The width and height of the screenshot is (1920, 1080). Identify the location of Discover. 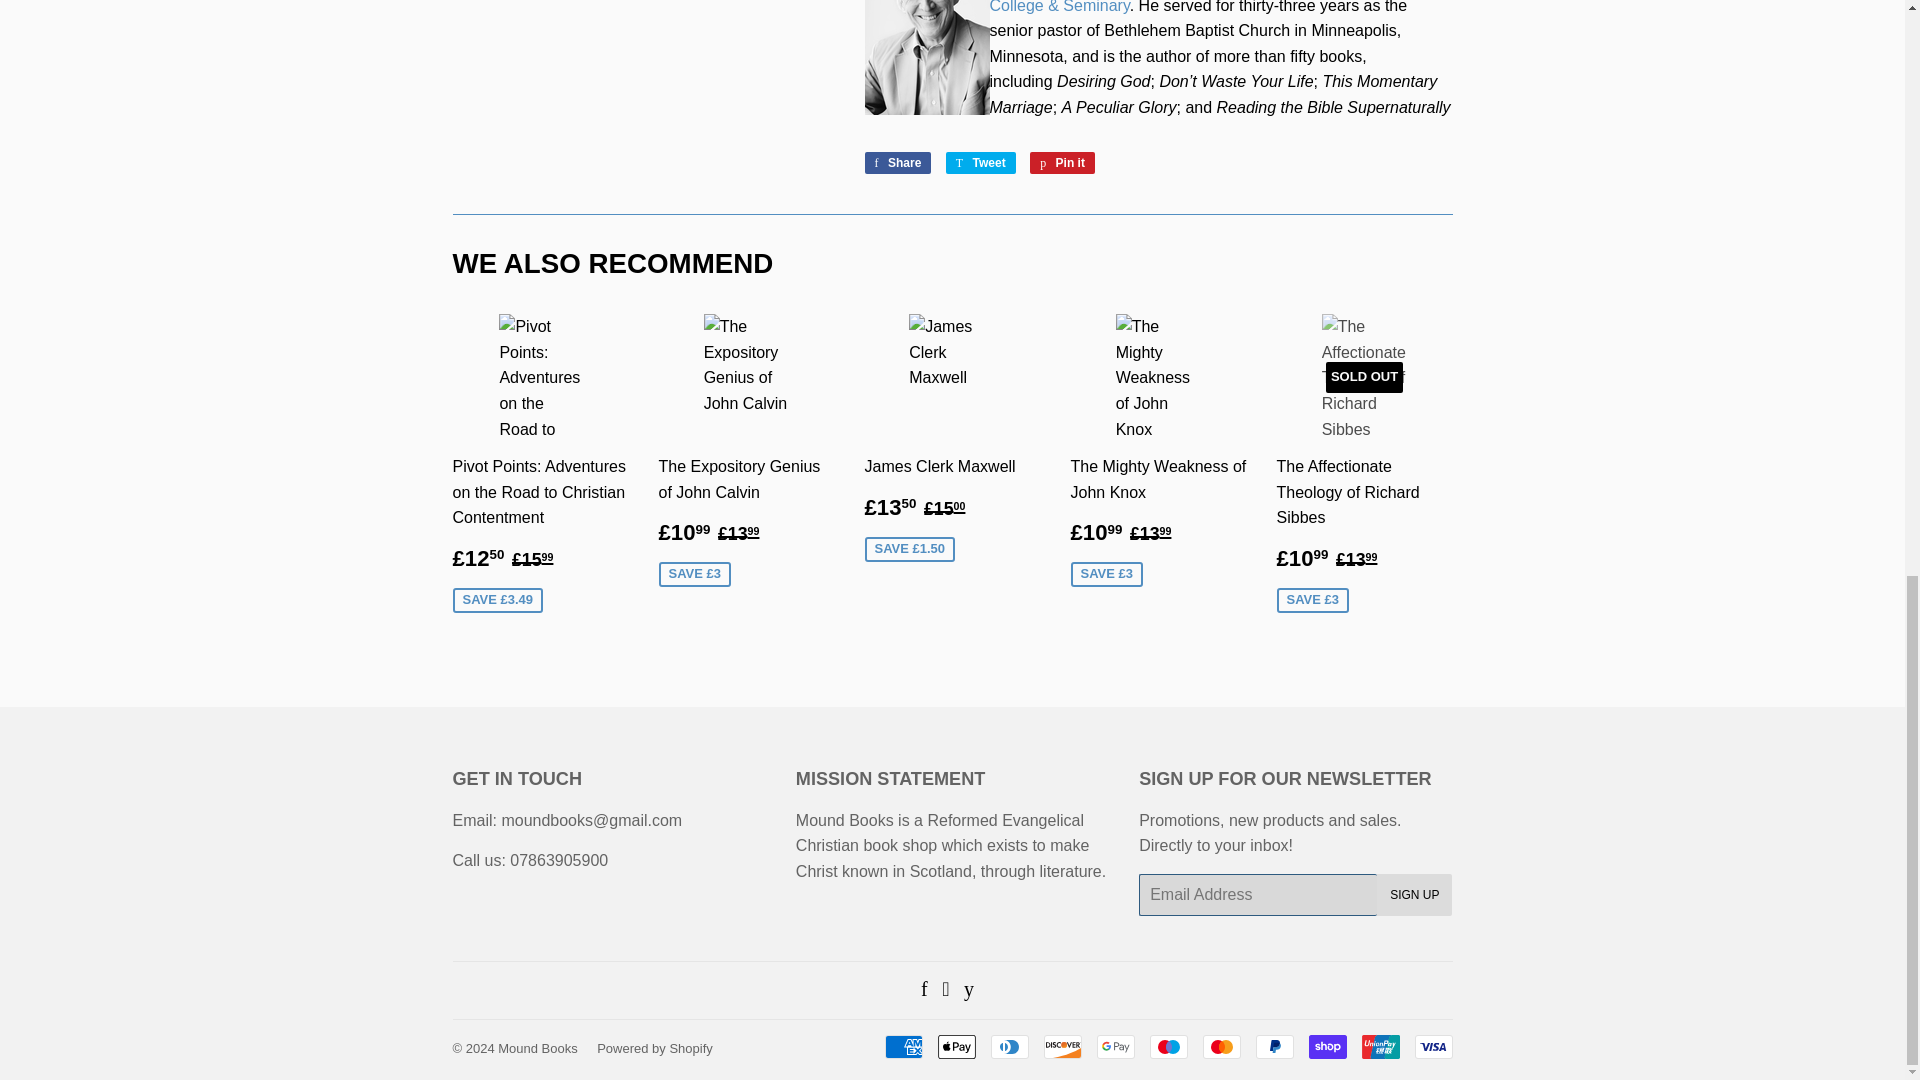
(1063, 1046).